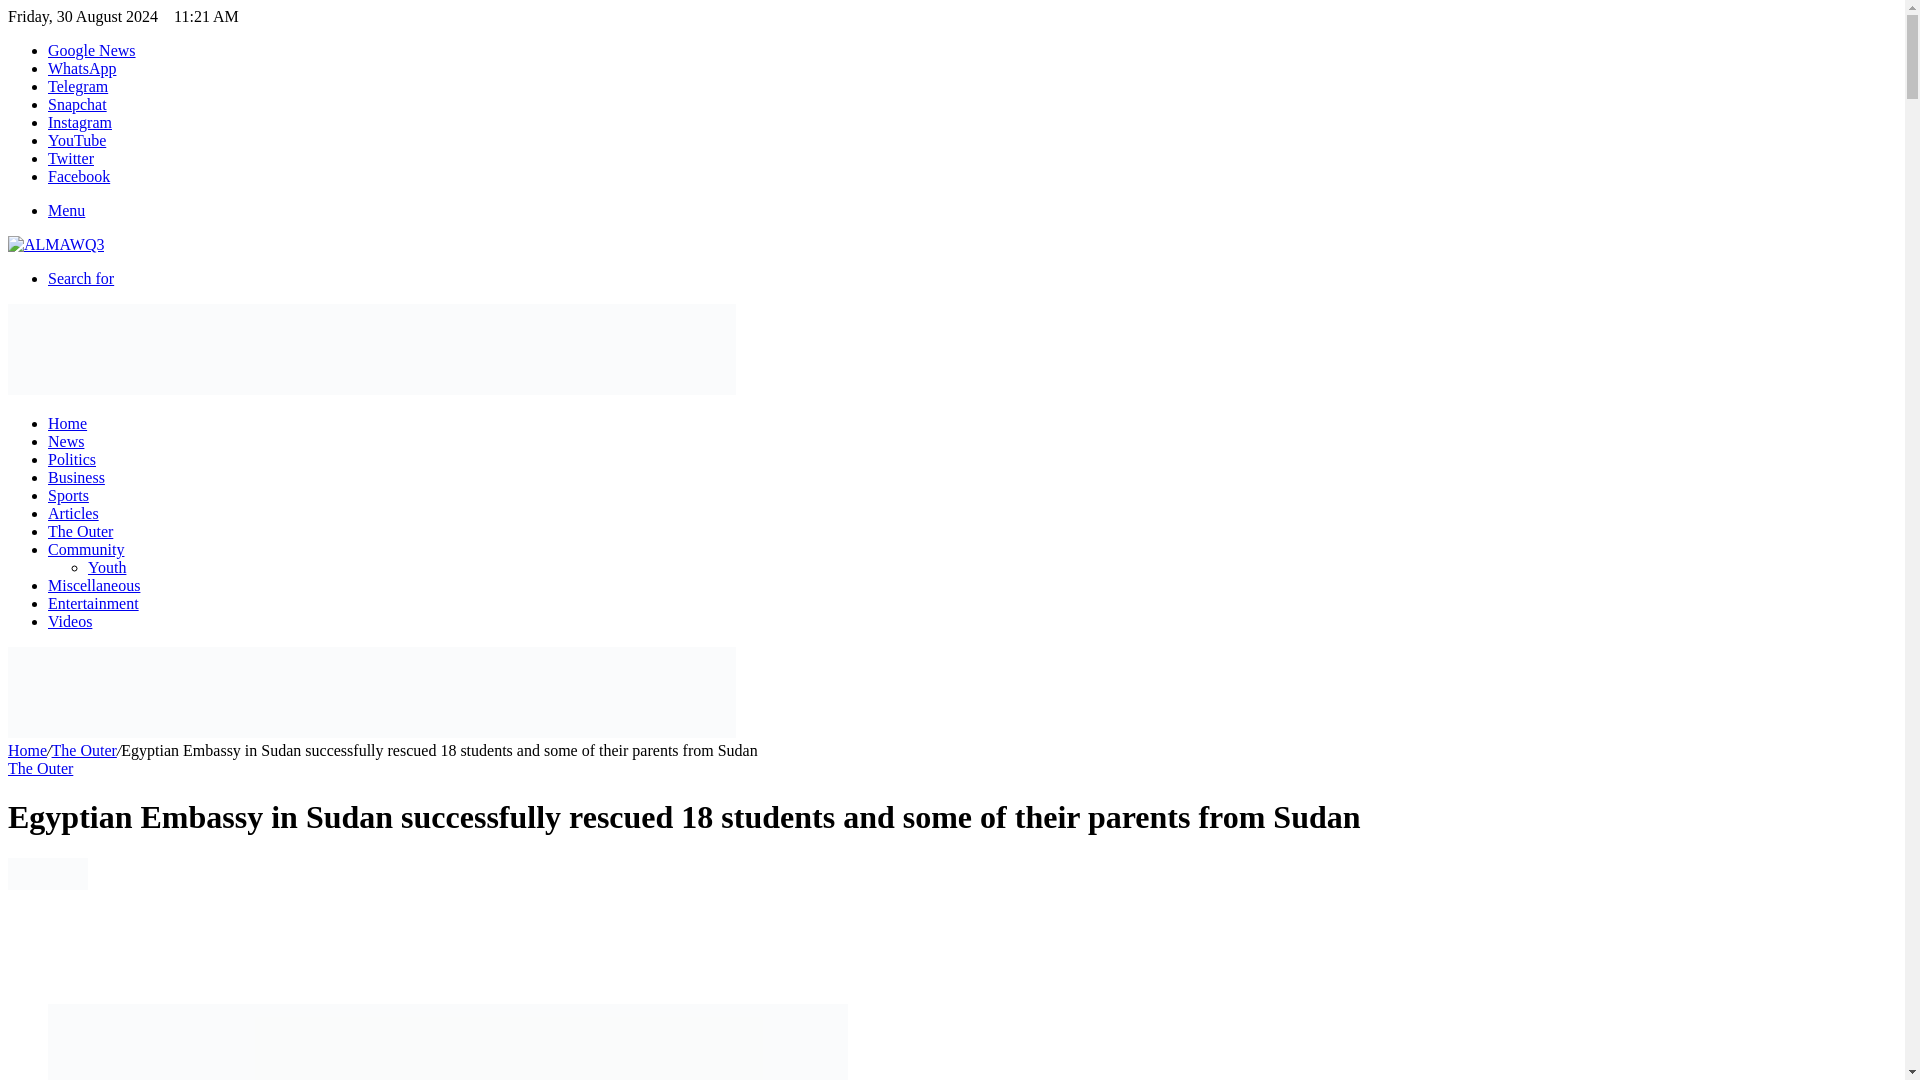 The image size is (1920, 1080). Describe the element at coordinates (80, 122) in the screenshot. I see `Instagram` at that location.